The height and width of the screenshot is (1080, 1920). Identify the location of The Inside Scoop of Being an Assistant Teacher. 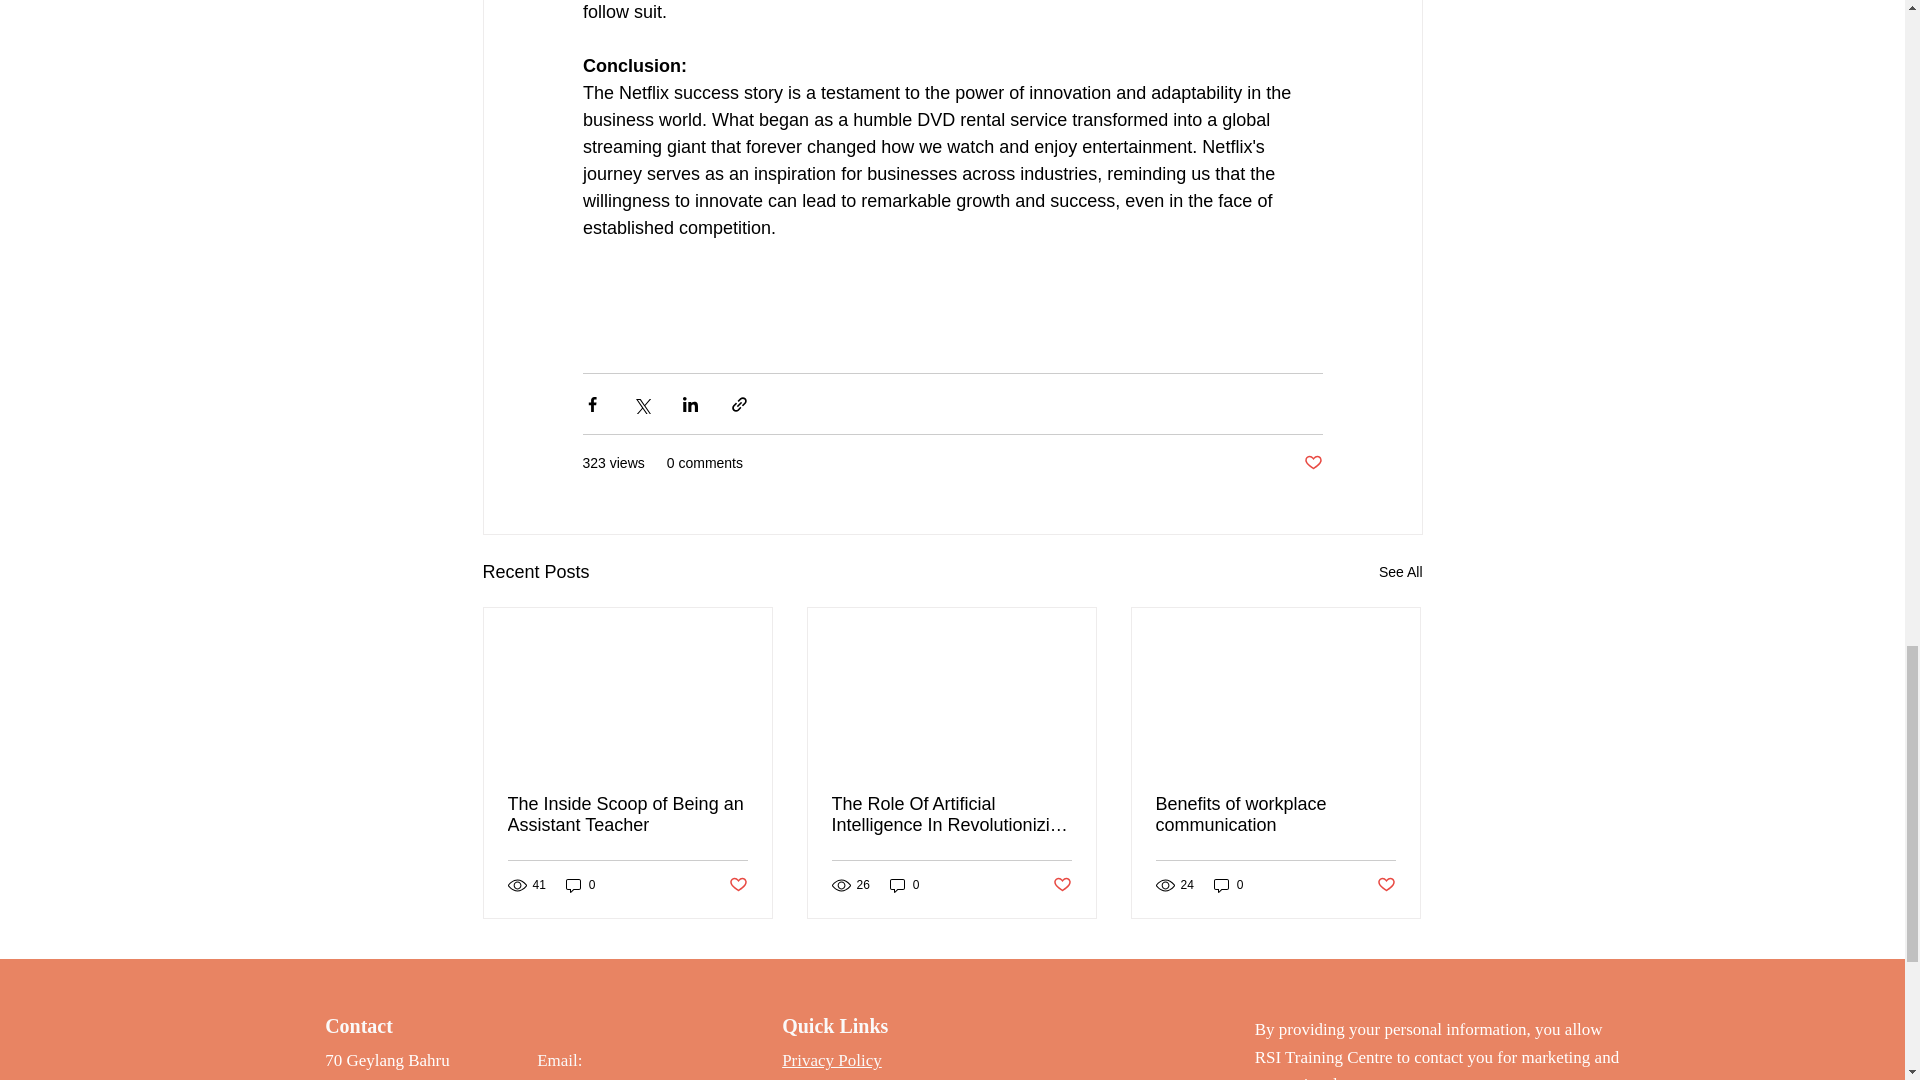
(628, 814).